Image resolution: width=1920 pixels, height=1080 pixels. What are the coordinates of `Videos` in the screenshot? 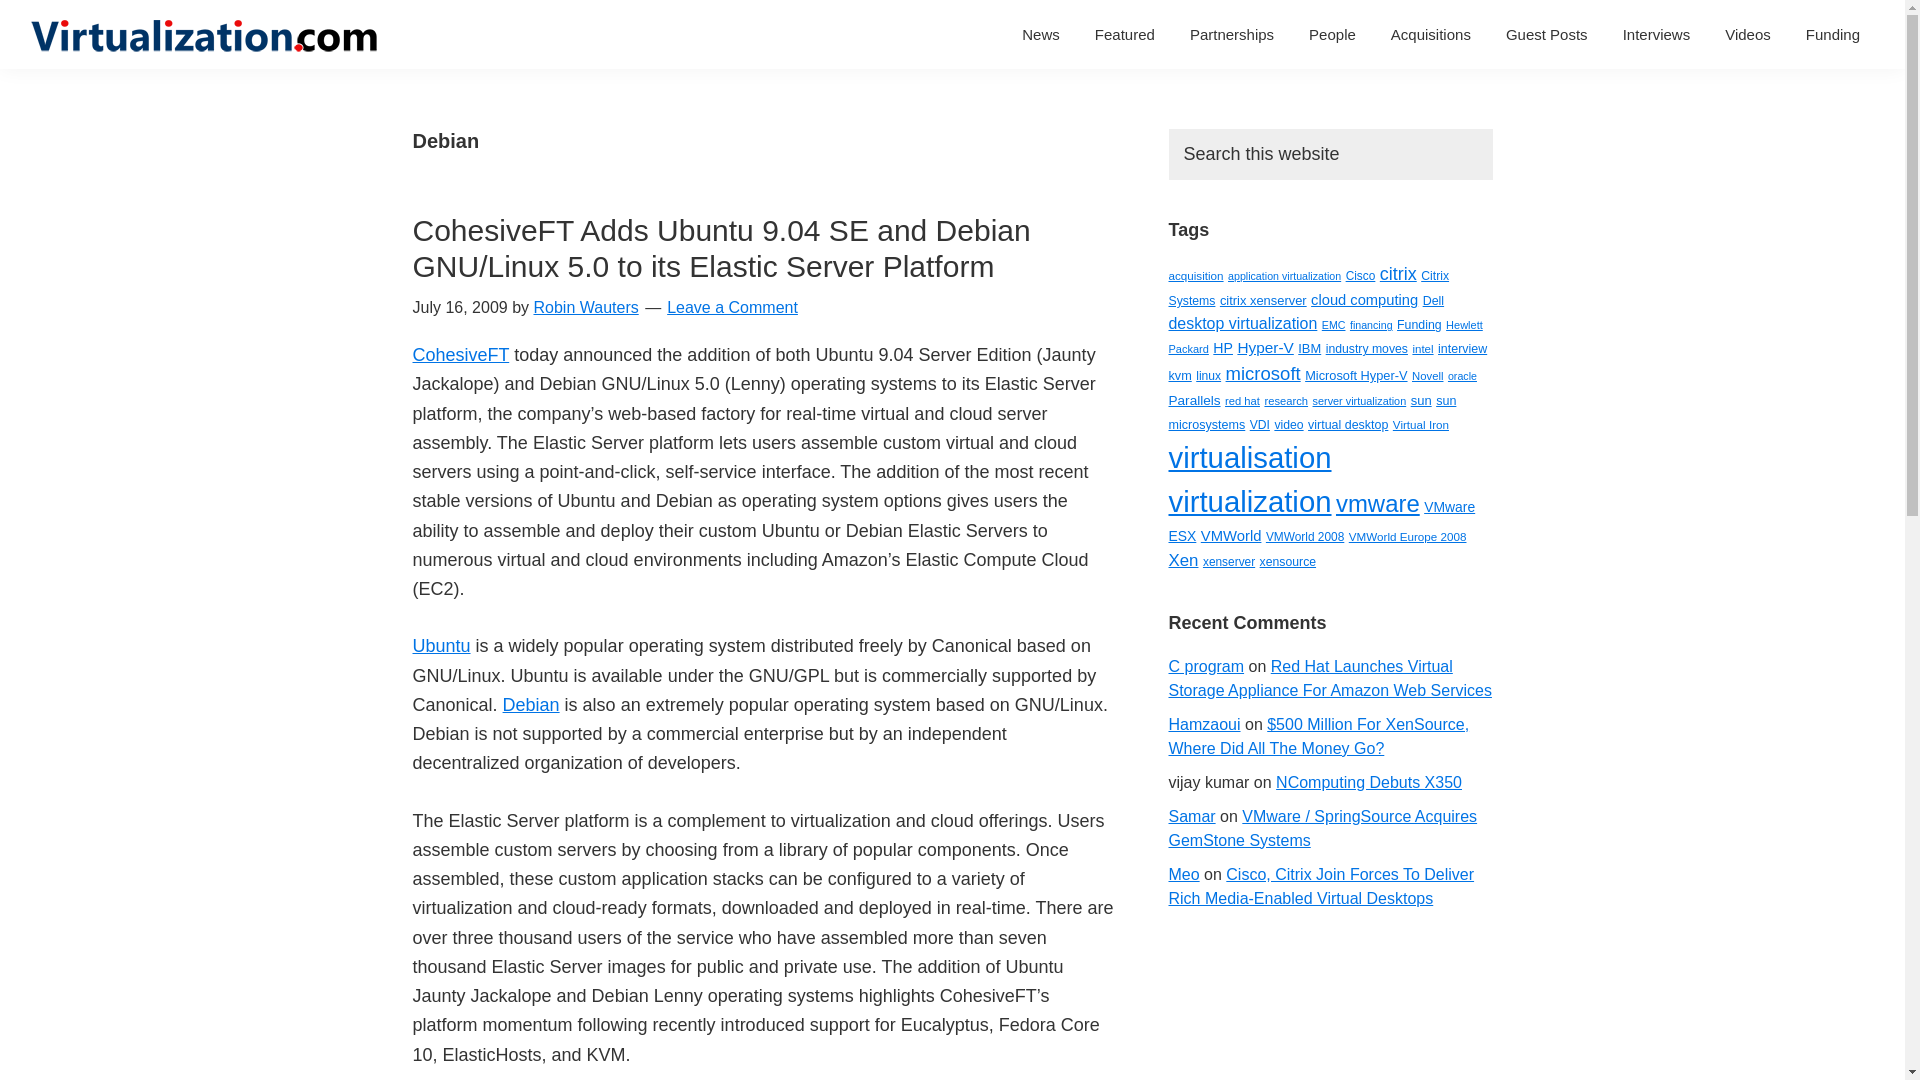 It's located at (1748, 34).